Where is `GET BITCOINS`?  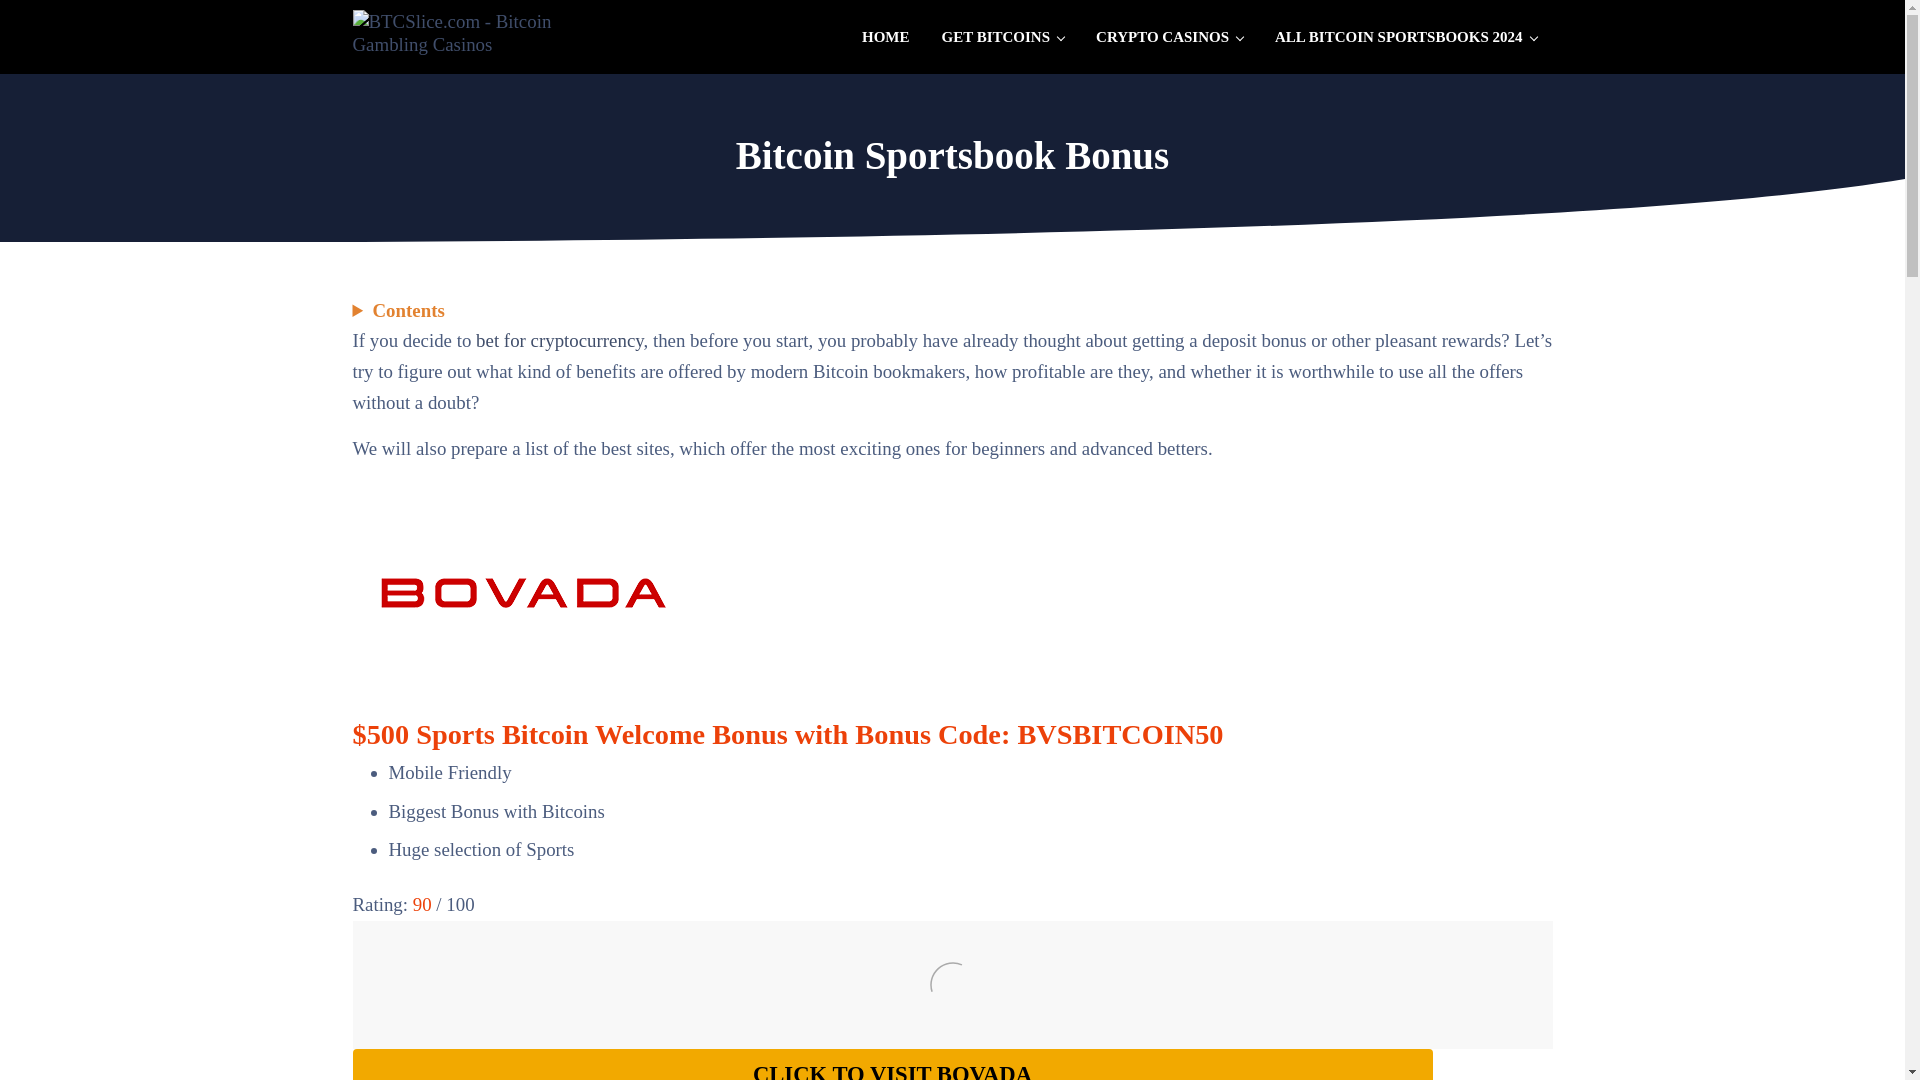
GET BITCOINS is located at coordinates (1002, 36).